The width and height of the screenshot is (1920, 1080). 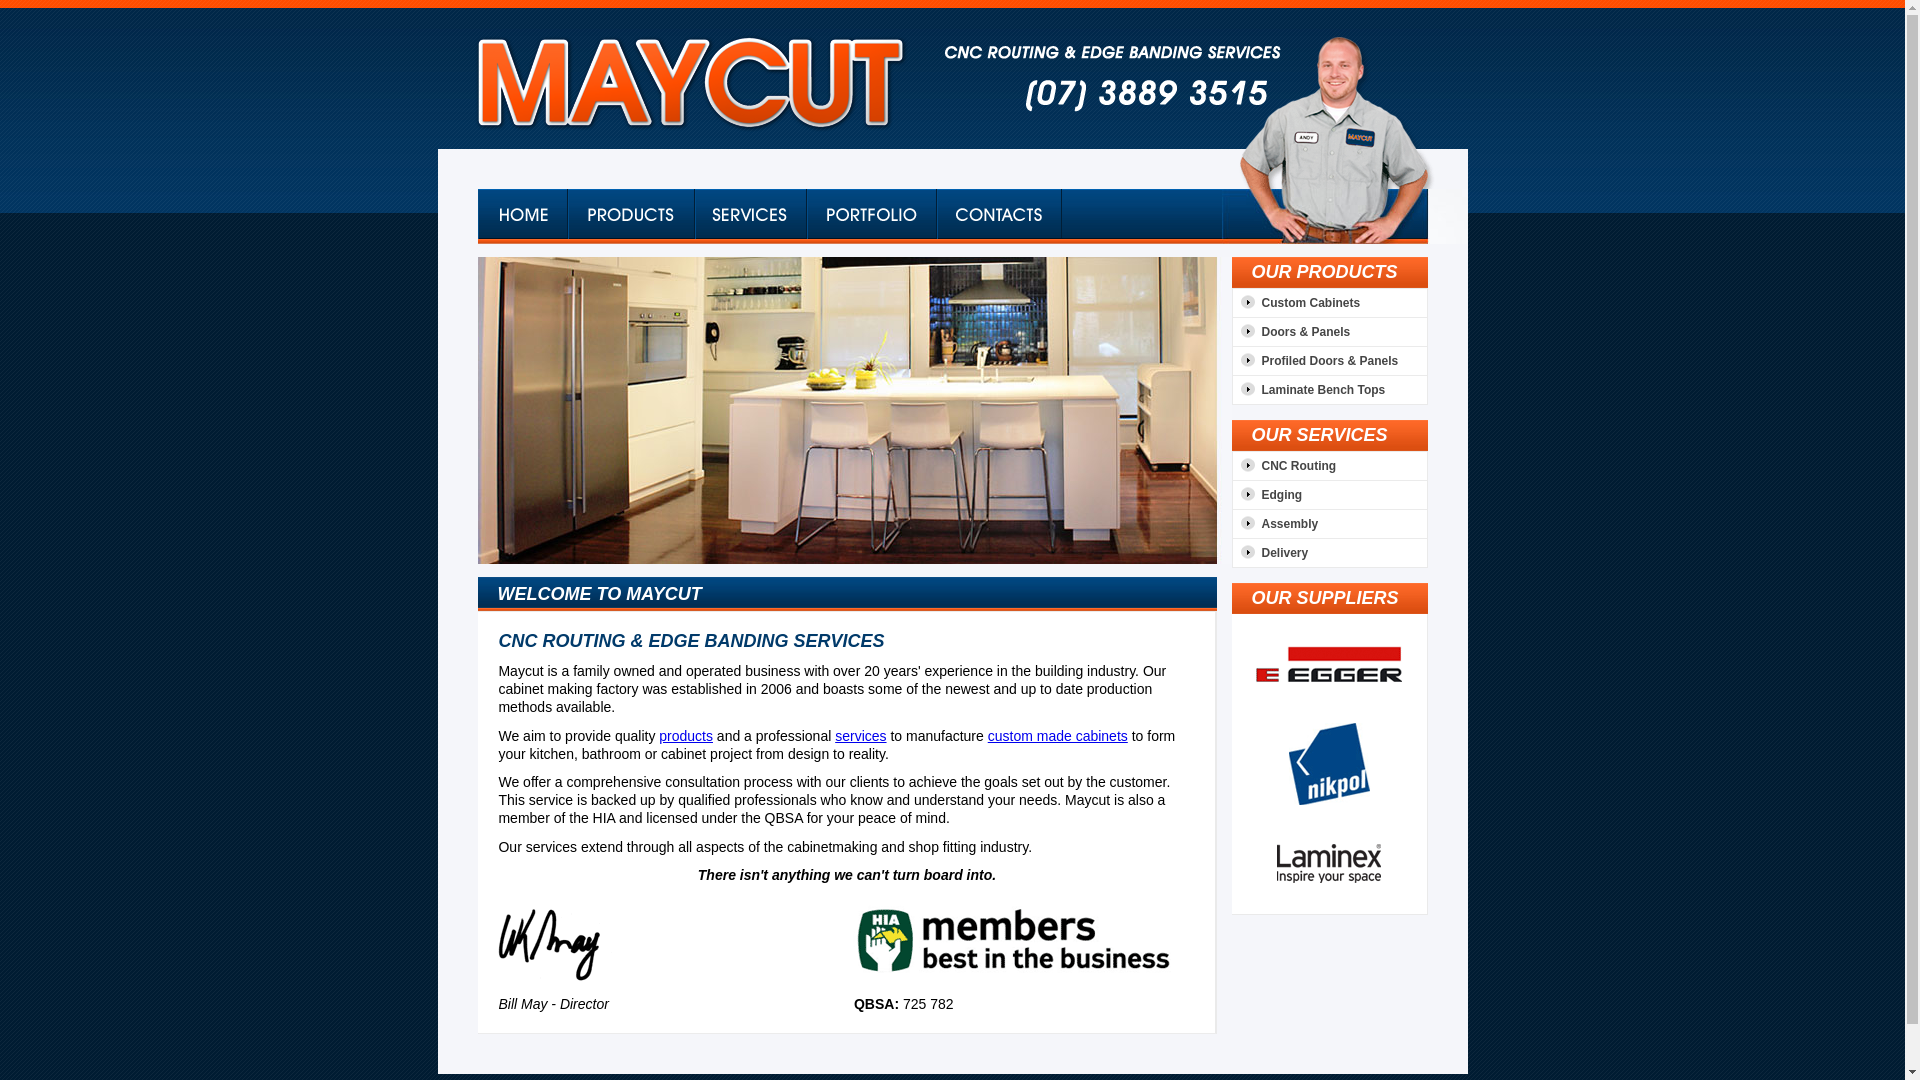 I want to click on OUR SERVICES, so click(x=1320, y=435).